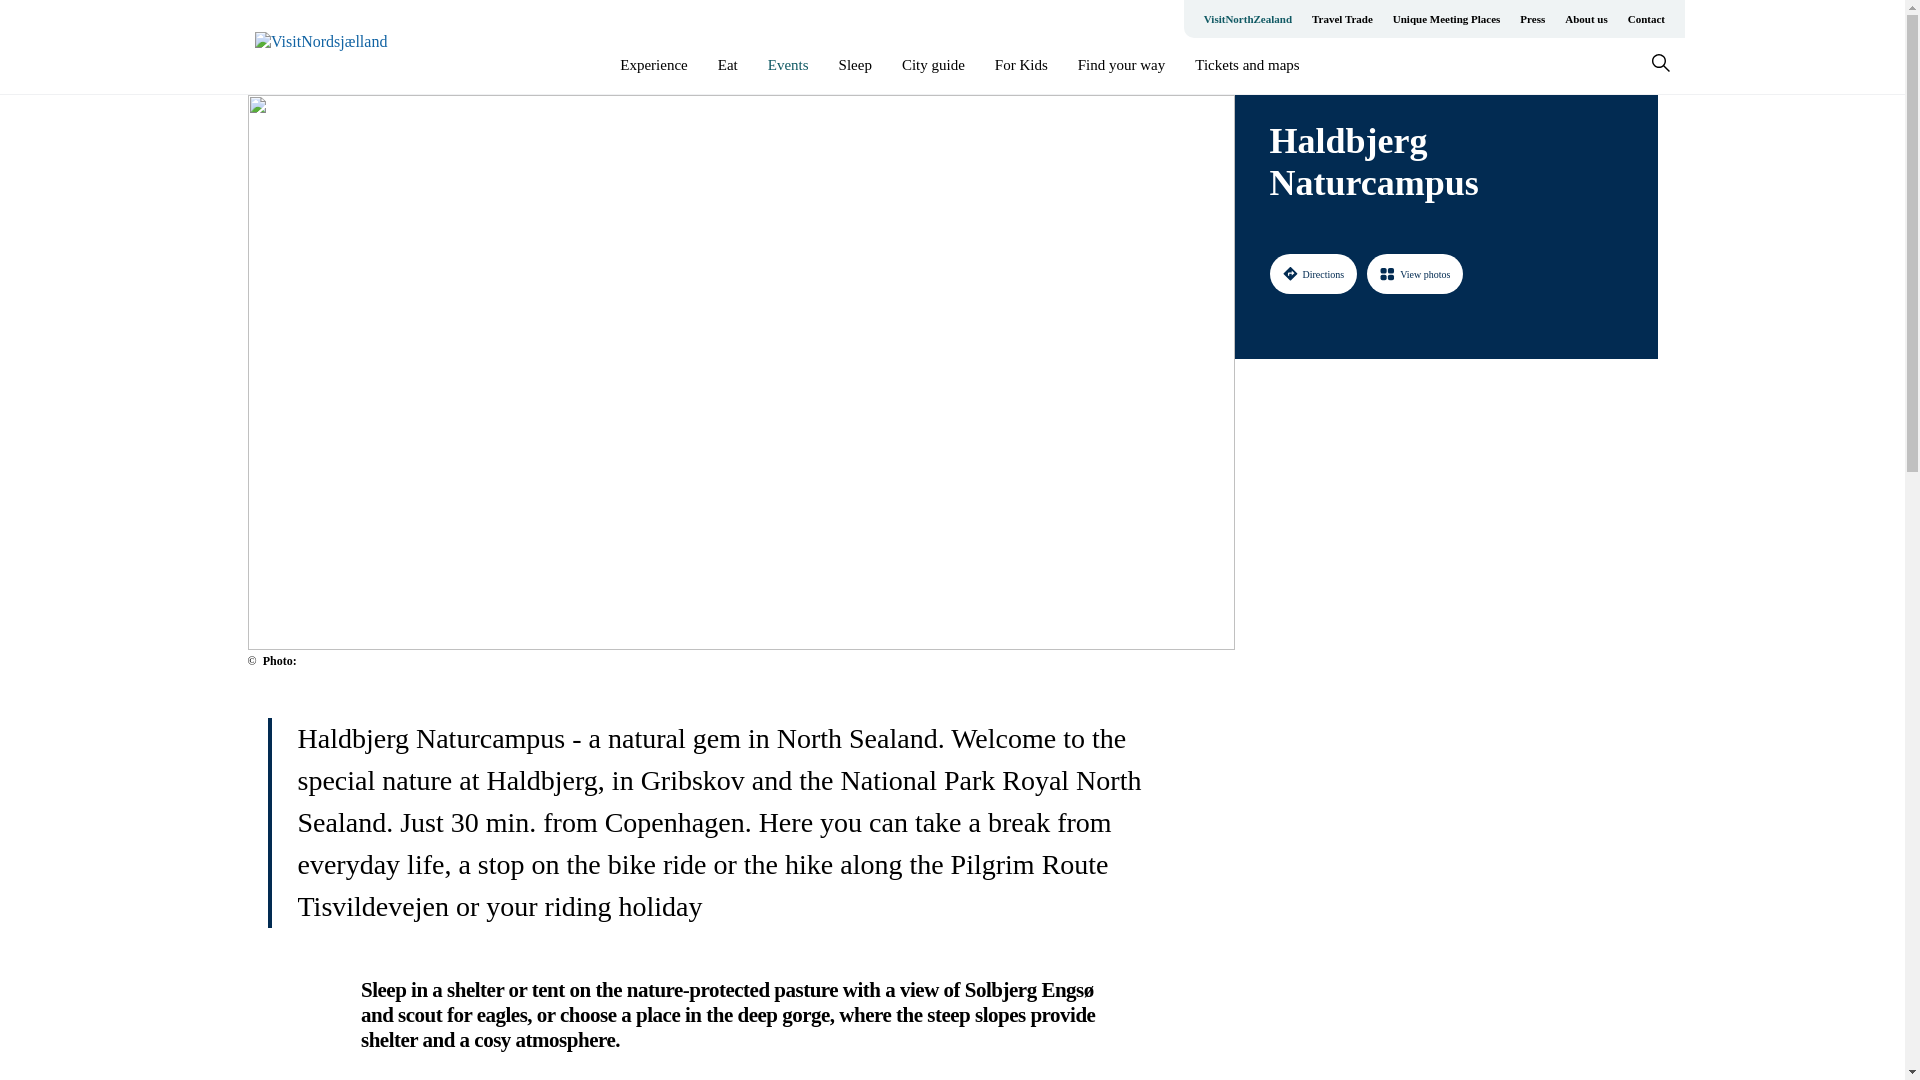 The width and height of the screenshot is (1920, 1080). Describe the element at coordinates (788, 65) in the screenshot. I see `Events` at that location.